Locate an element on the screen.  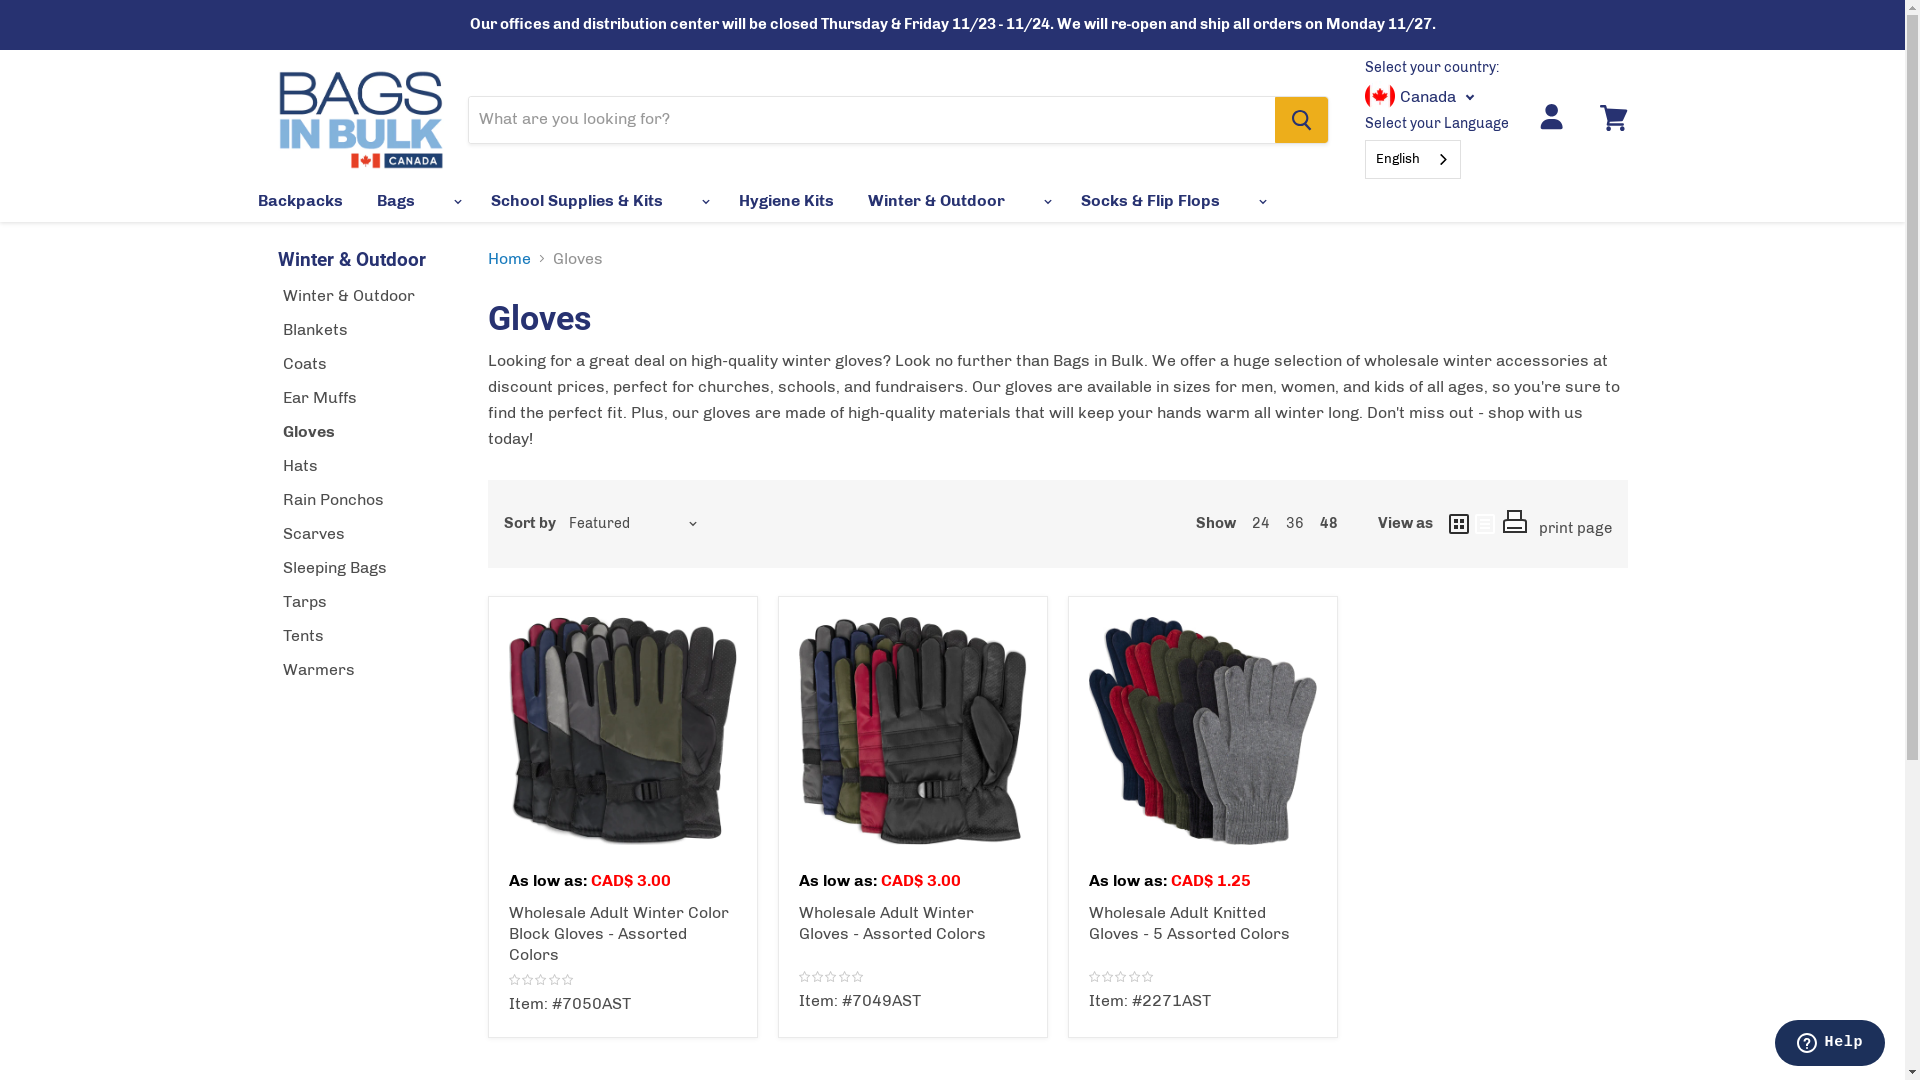
Wholesale Adult Winter Color Block Gloves - Assorted Colors is located at coordinates (618, 934).